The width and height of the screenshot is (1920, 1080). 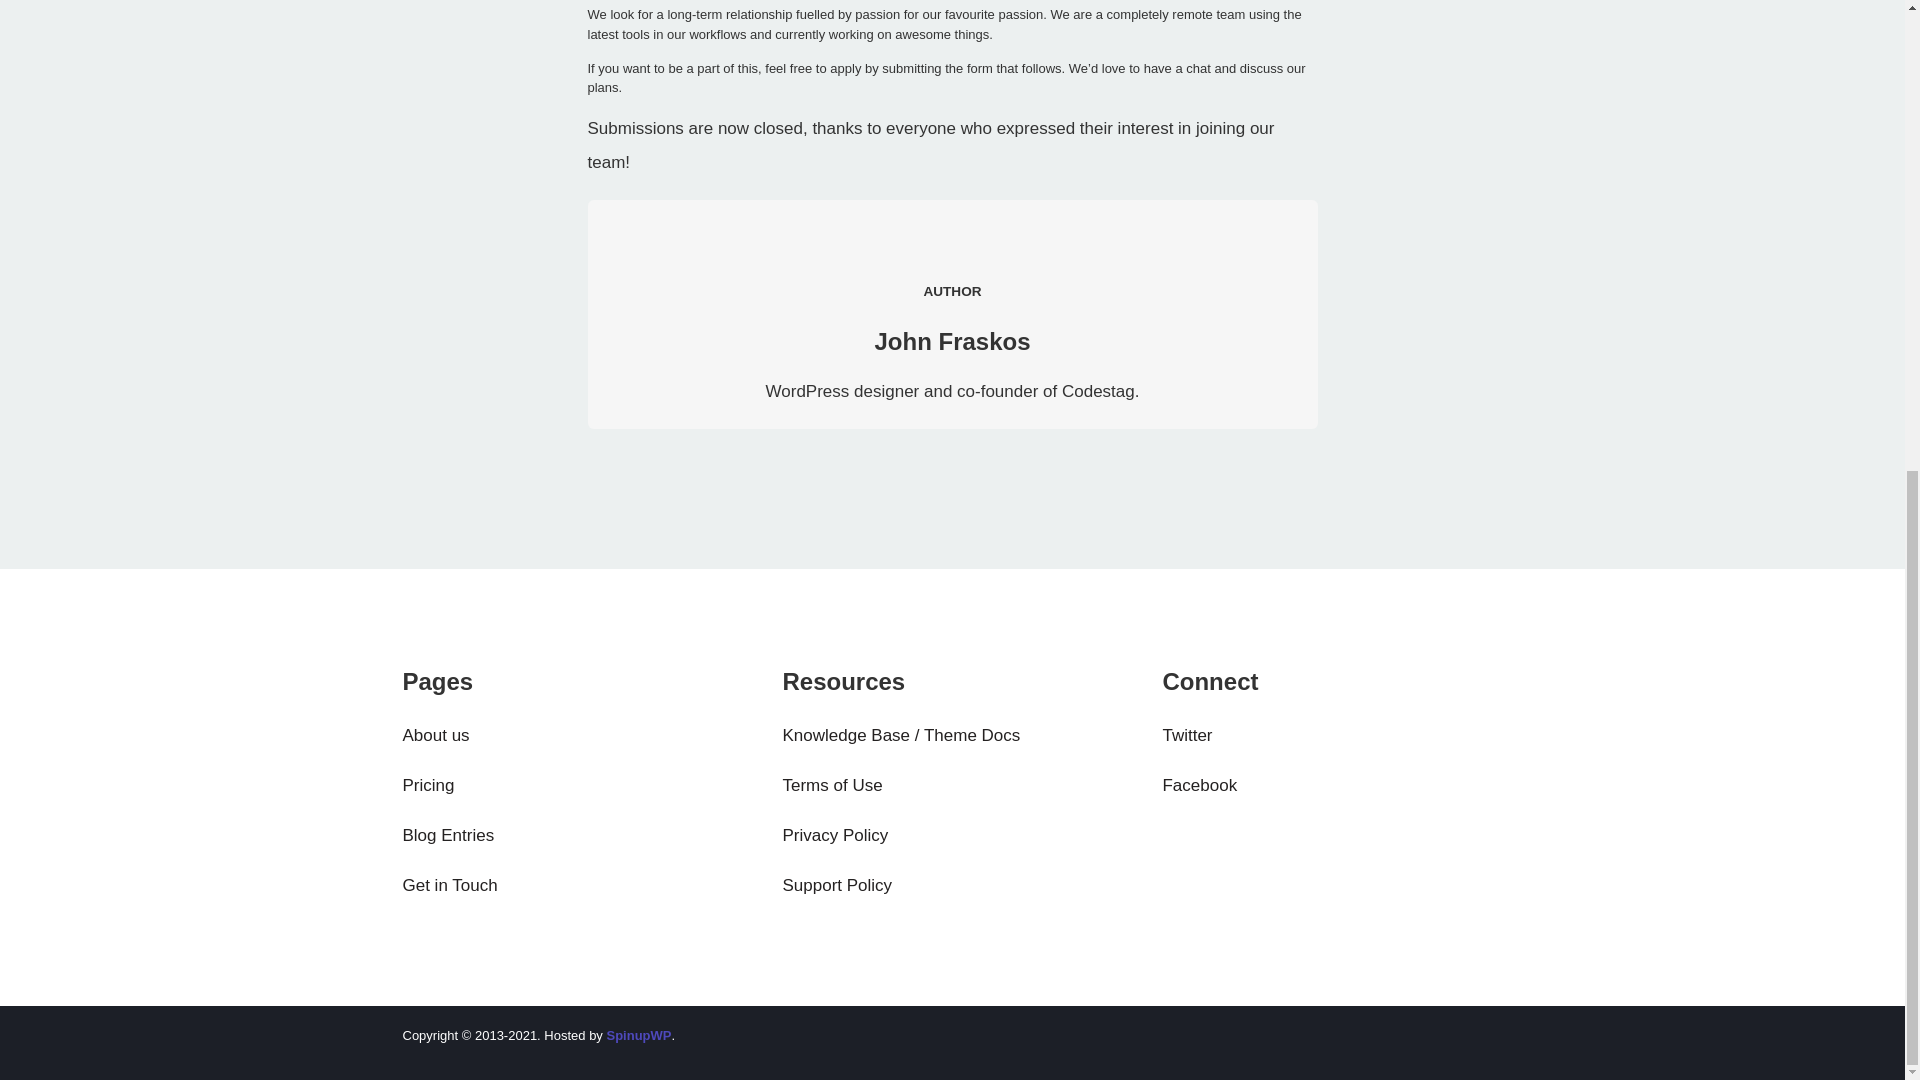 I want to click on Facebook, so click(x=1331, y=785).